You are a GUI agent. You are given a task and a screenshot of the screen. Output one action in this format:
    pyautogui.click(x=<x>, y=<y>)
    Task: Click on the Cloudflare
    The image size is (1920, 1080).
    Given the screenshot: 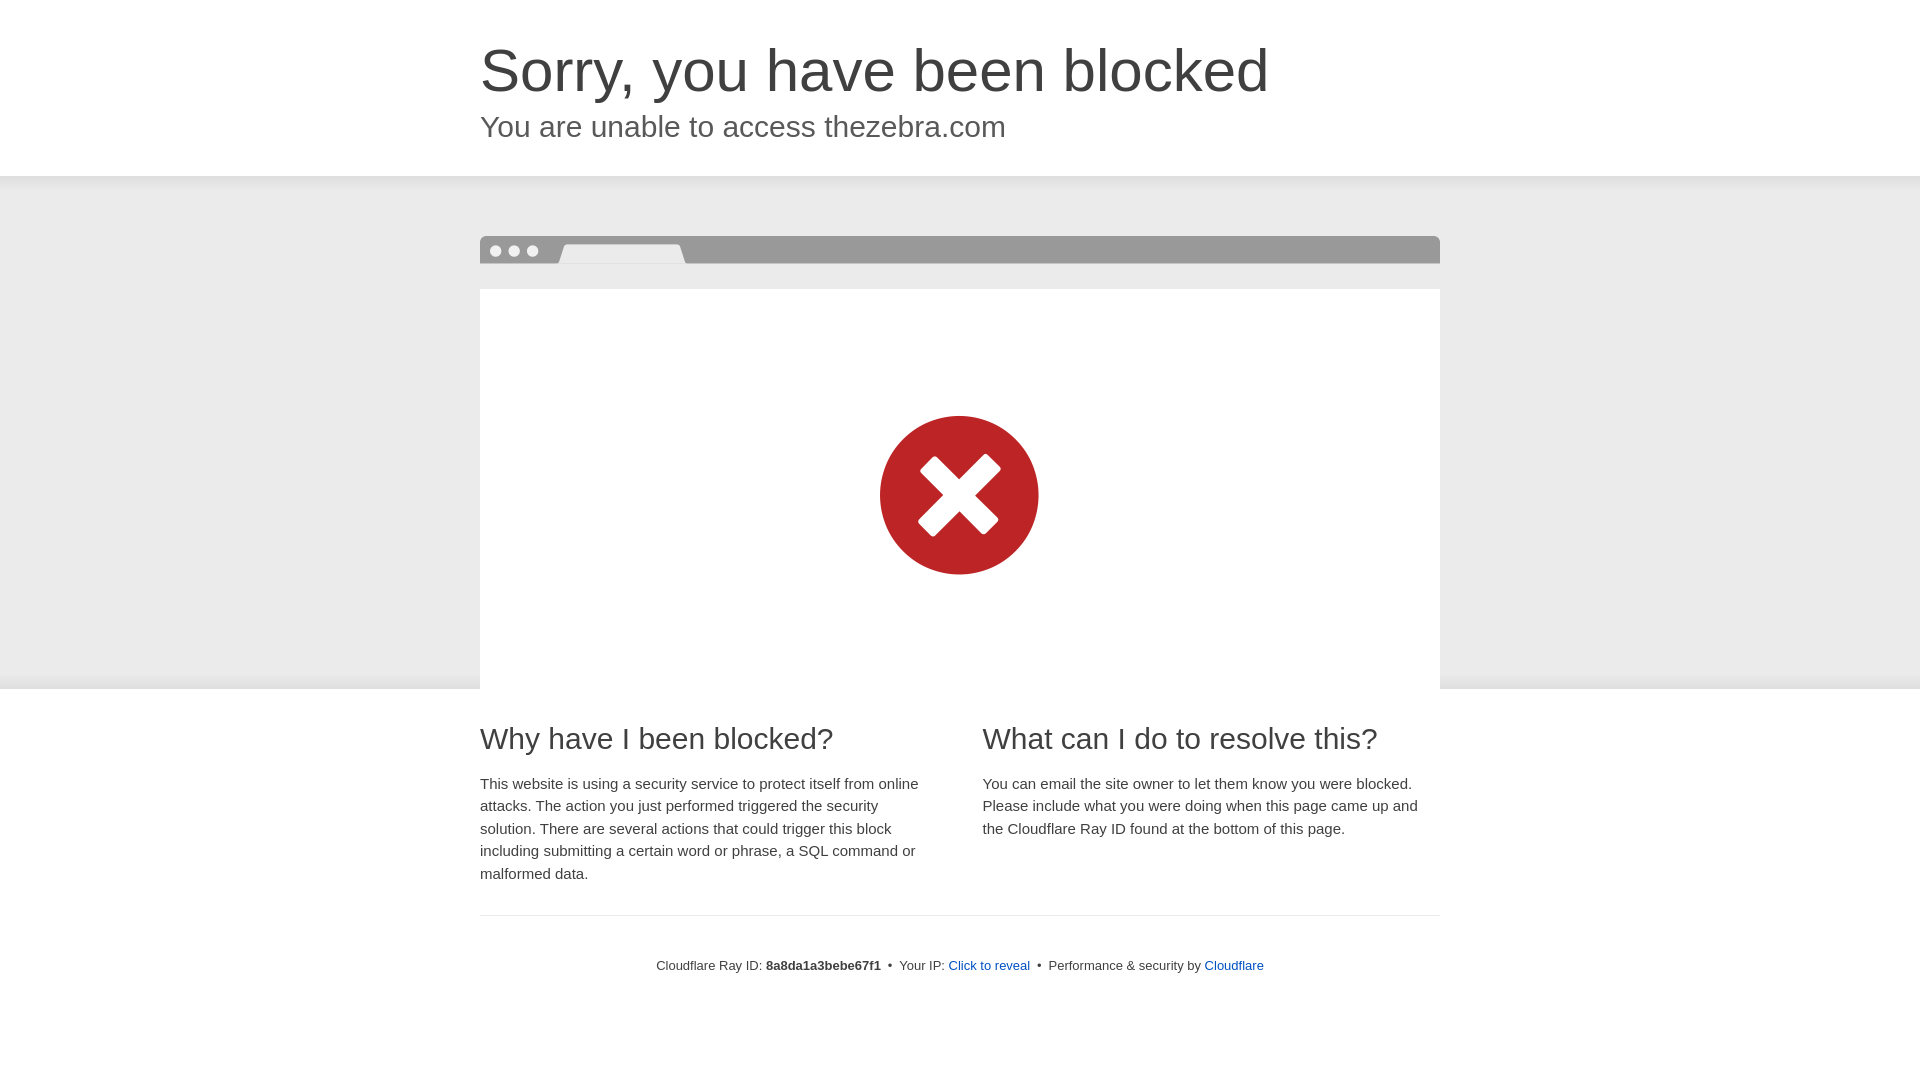 What is the action you would take?
    pyautogui.click(x=1234, y=965)
    